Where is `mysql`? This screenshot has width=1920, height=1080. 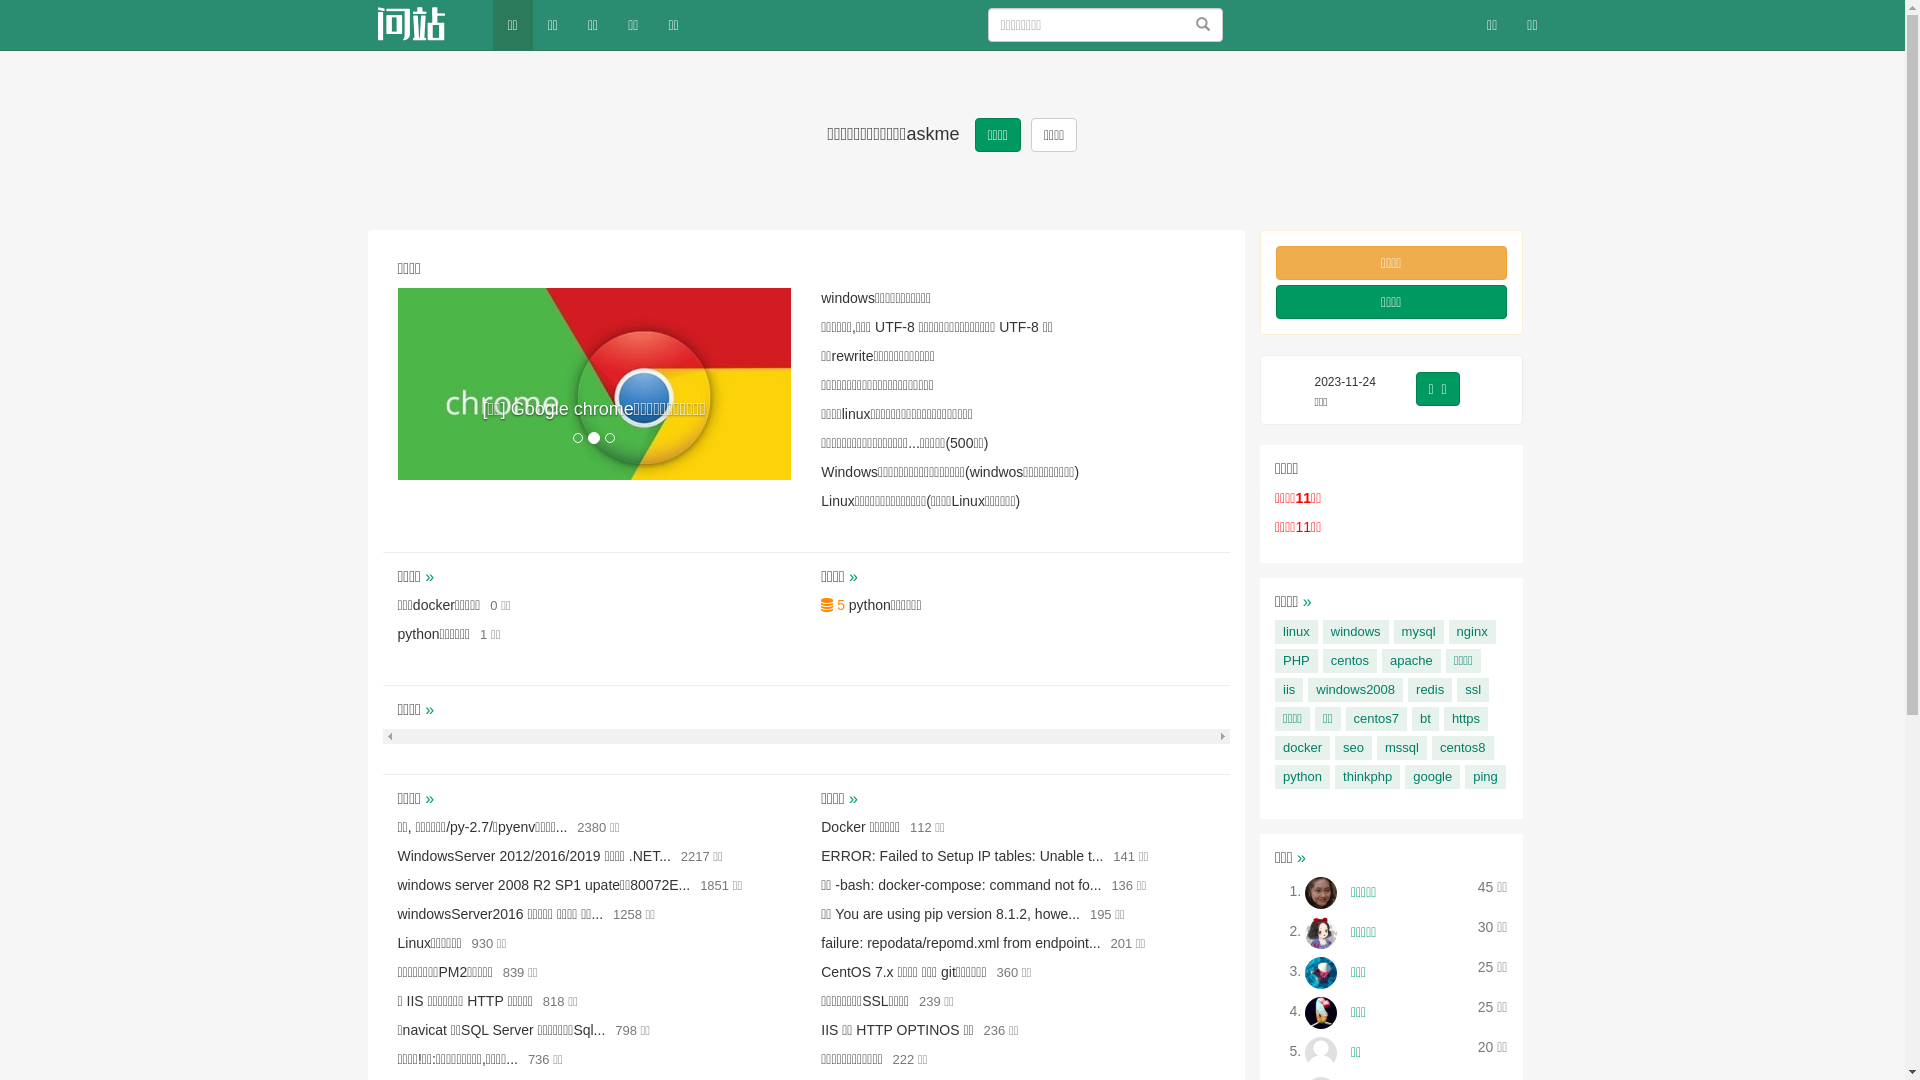 mysql is located at coordinates (1419, 632).